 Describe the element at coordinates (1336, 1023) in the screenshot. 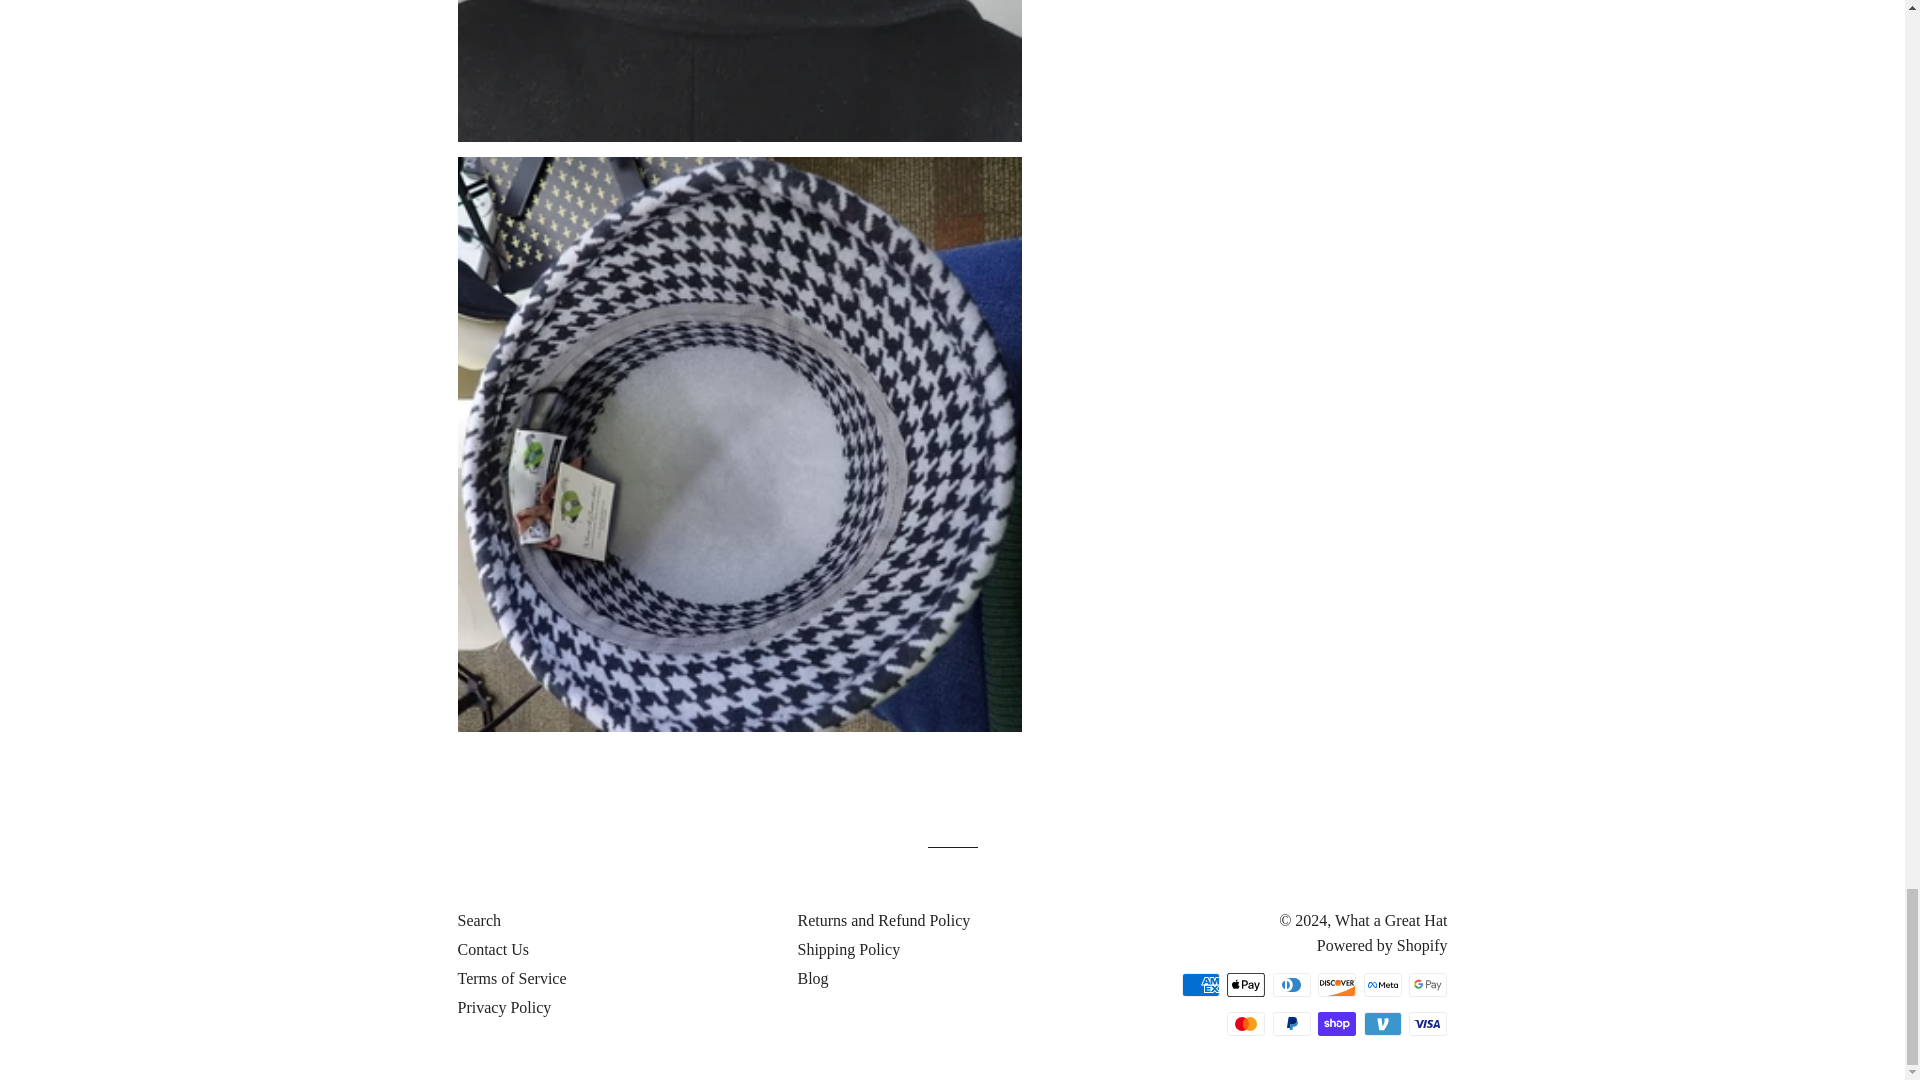

I see `Shop Pay` at that location.